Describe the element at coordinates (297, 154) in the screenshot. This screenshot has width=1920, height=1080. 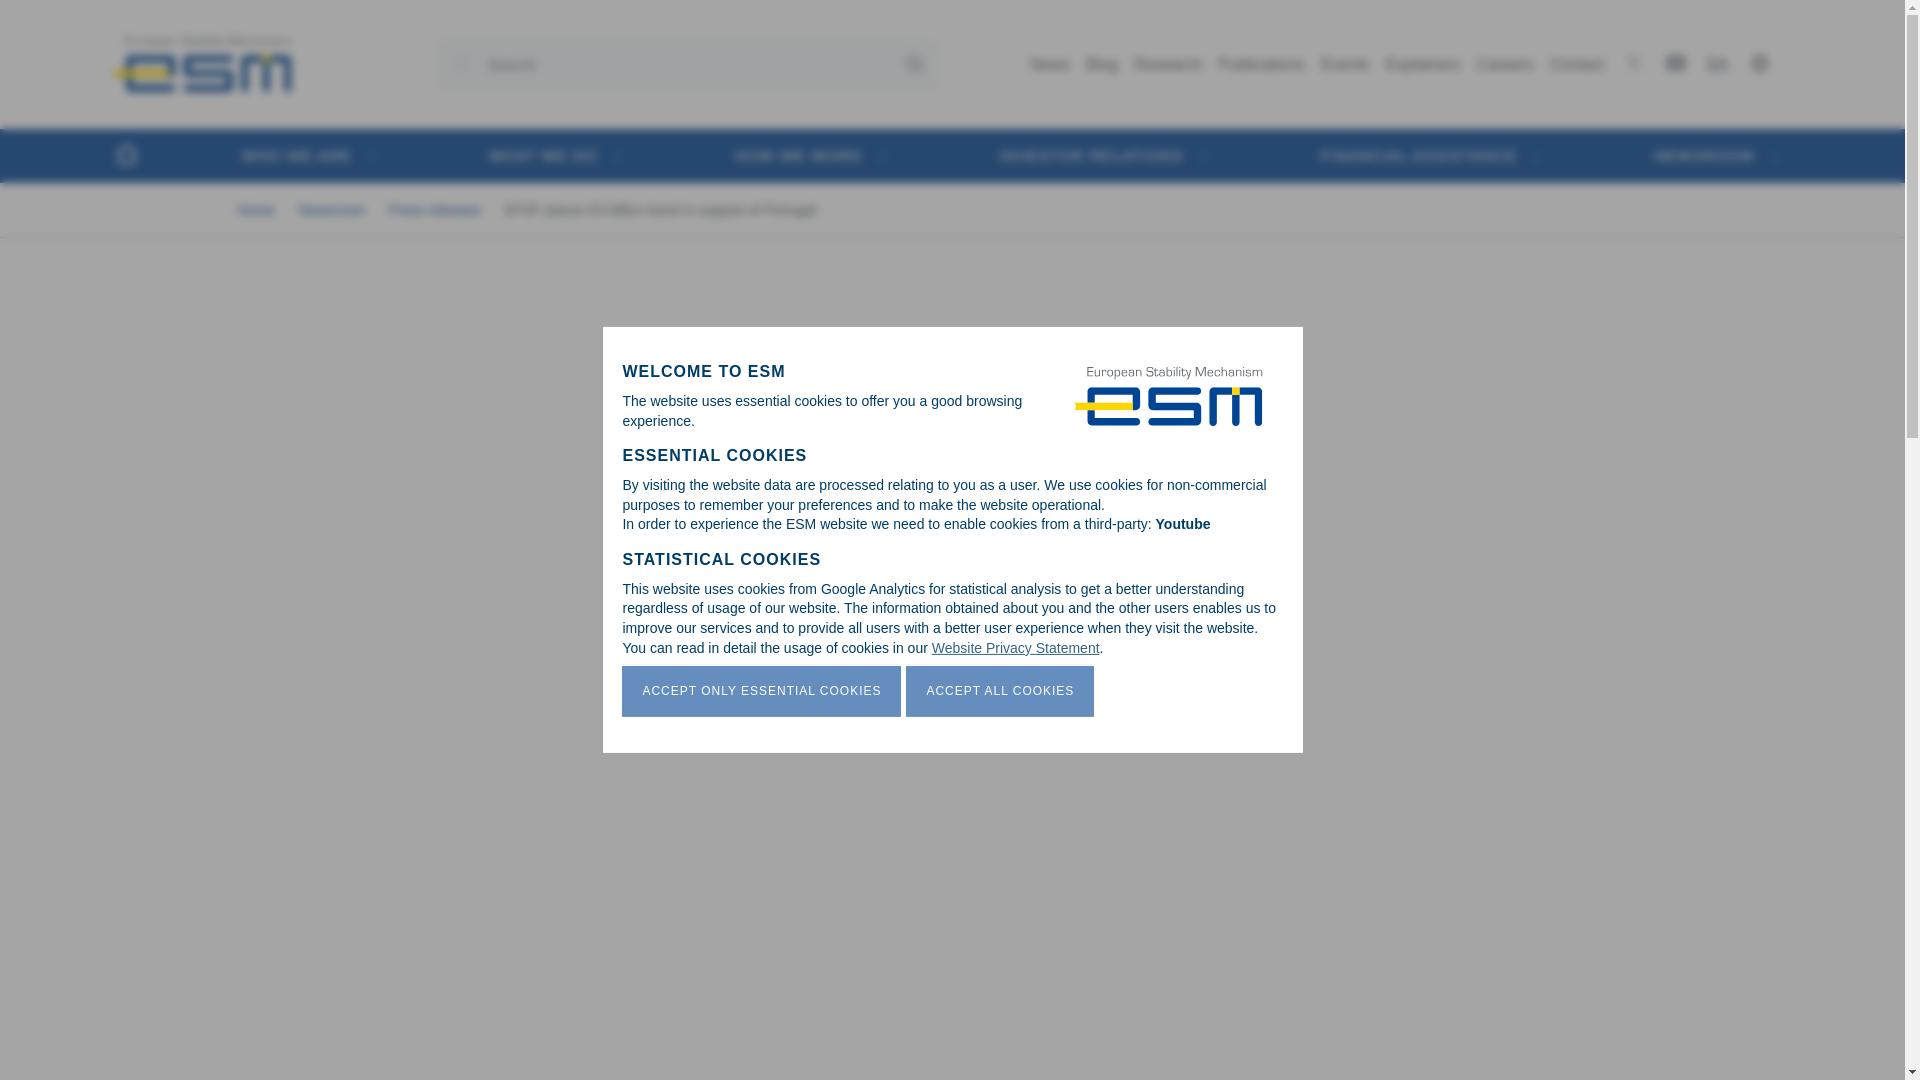
I see `WHO WE ARE` at that location.